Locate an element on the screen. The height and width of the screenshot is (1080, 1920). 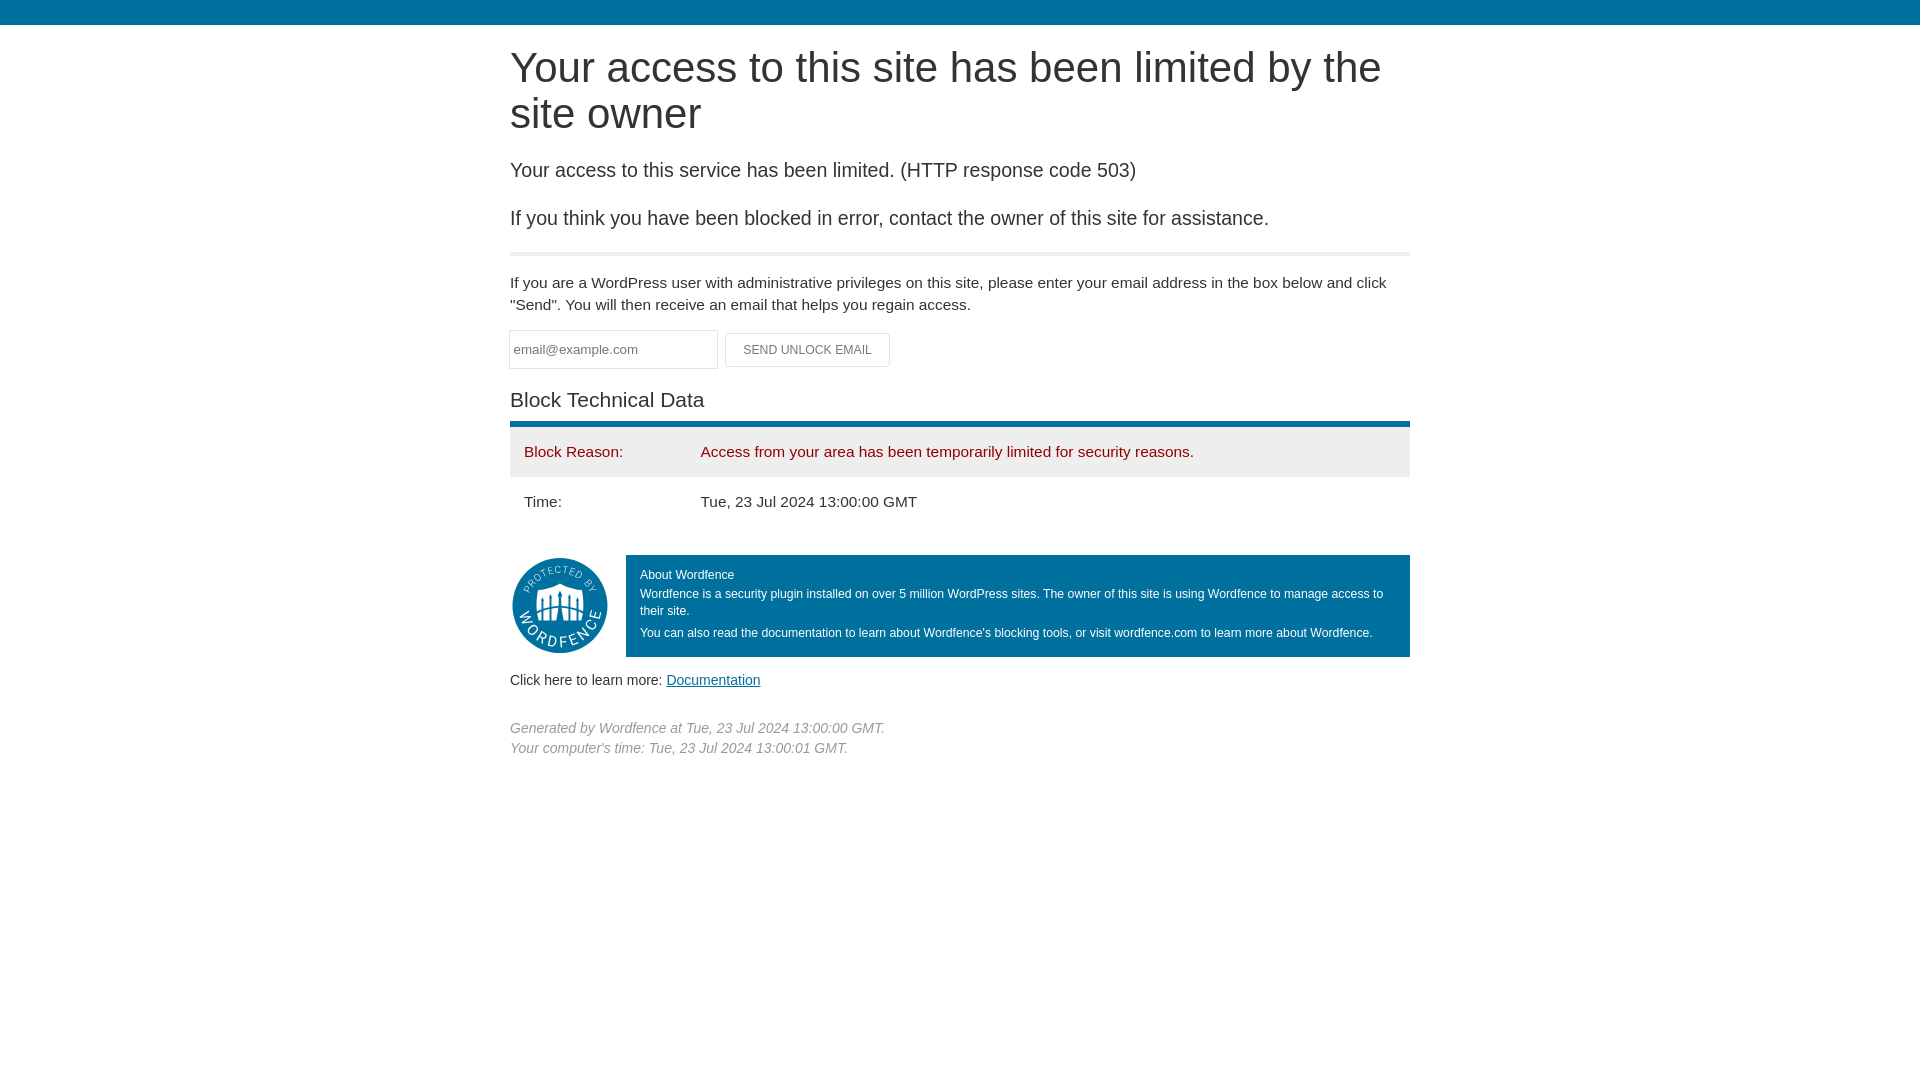
Documentation is located at coordinates (713, 679).